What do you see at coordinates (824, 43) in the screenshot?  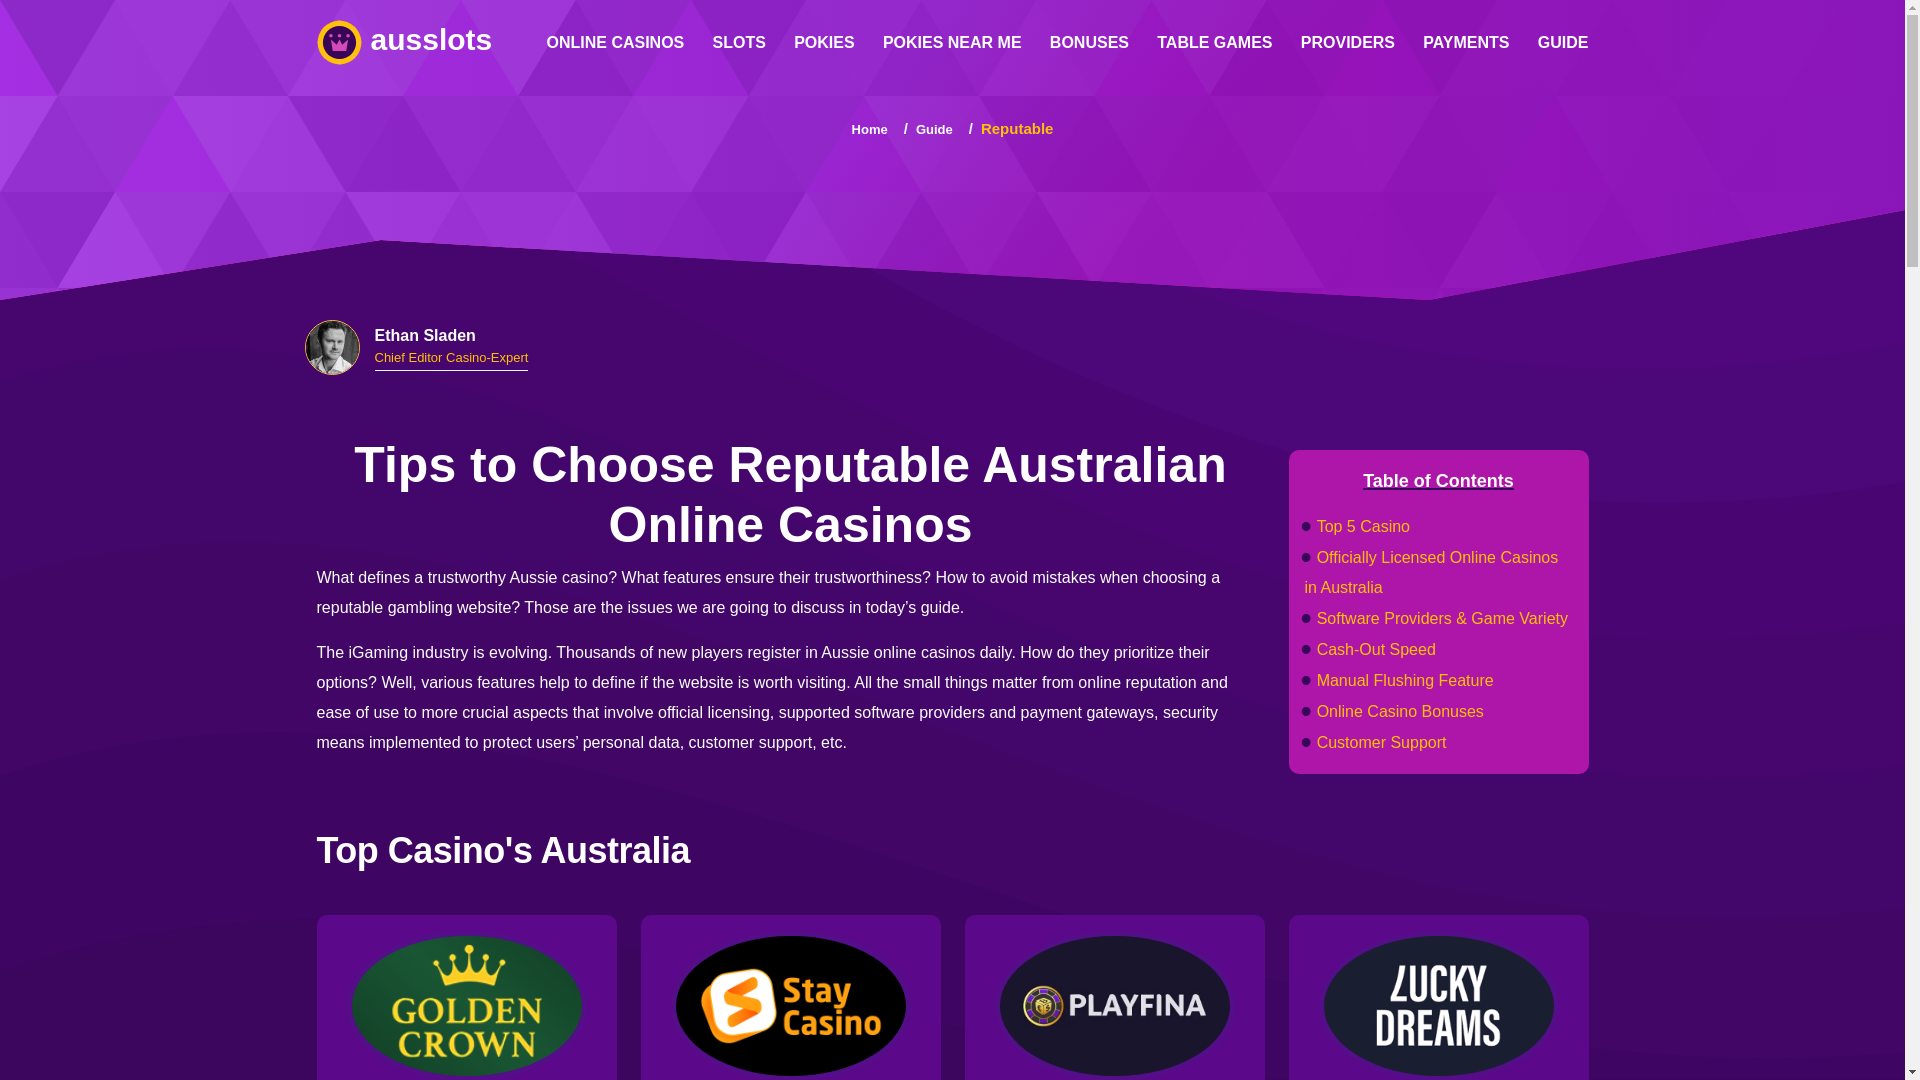 I see `POKIES` at bounding box center [824, 43].